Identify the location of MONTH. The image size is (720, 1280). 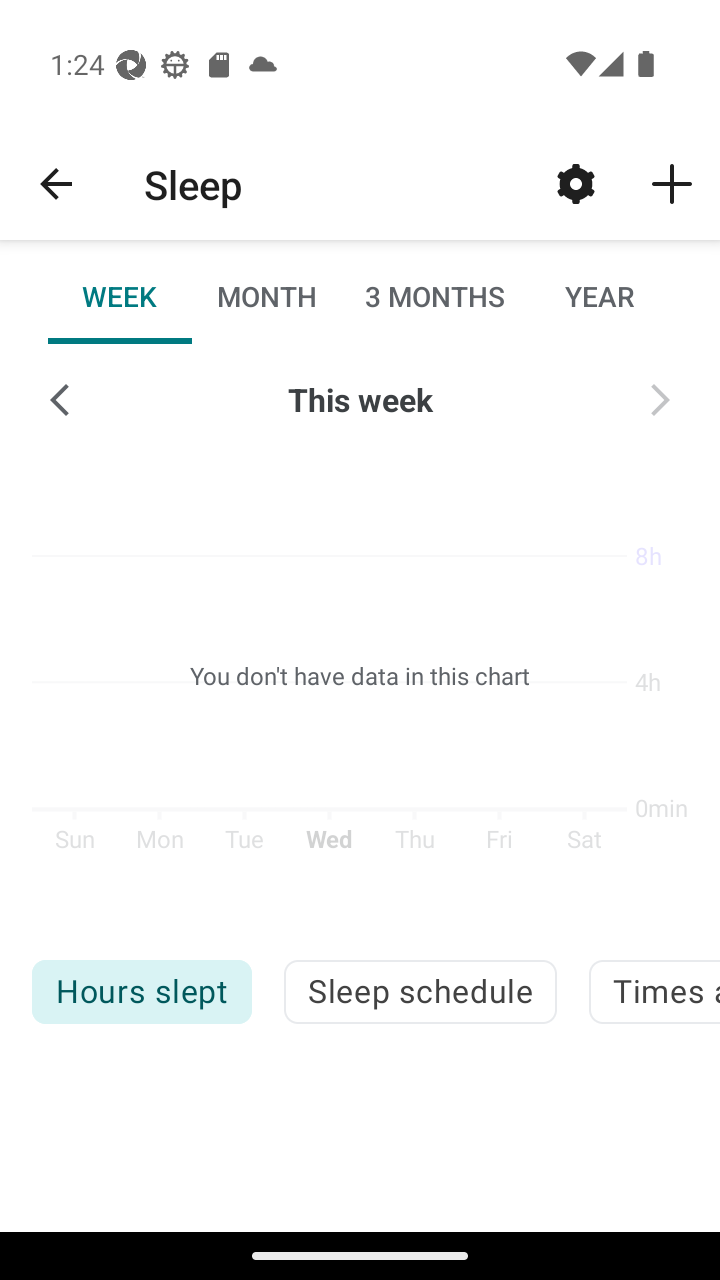
(266, 296).